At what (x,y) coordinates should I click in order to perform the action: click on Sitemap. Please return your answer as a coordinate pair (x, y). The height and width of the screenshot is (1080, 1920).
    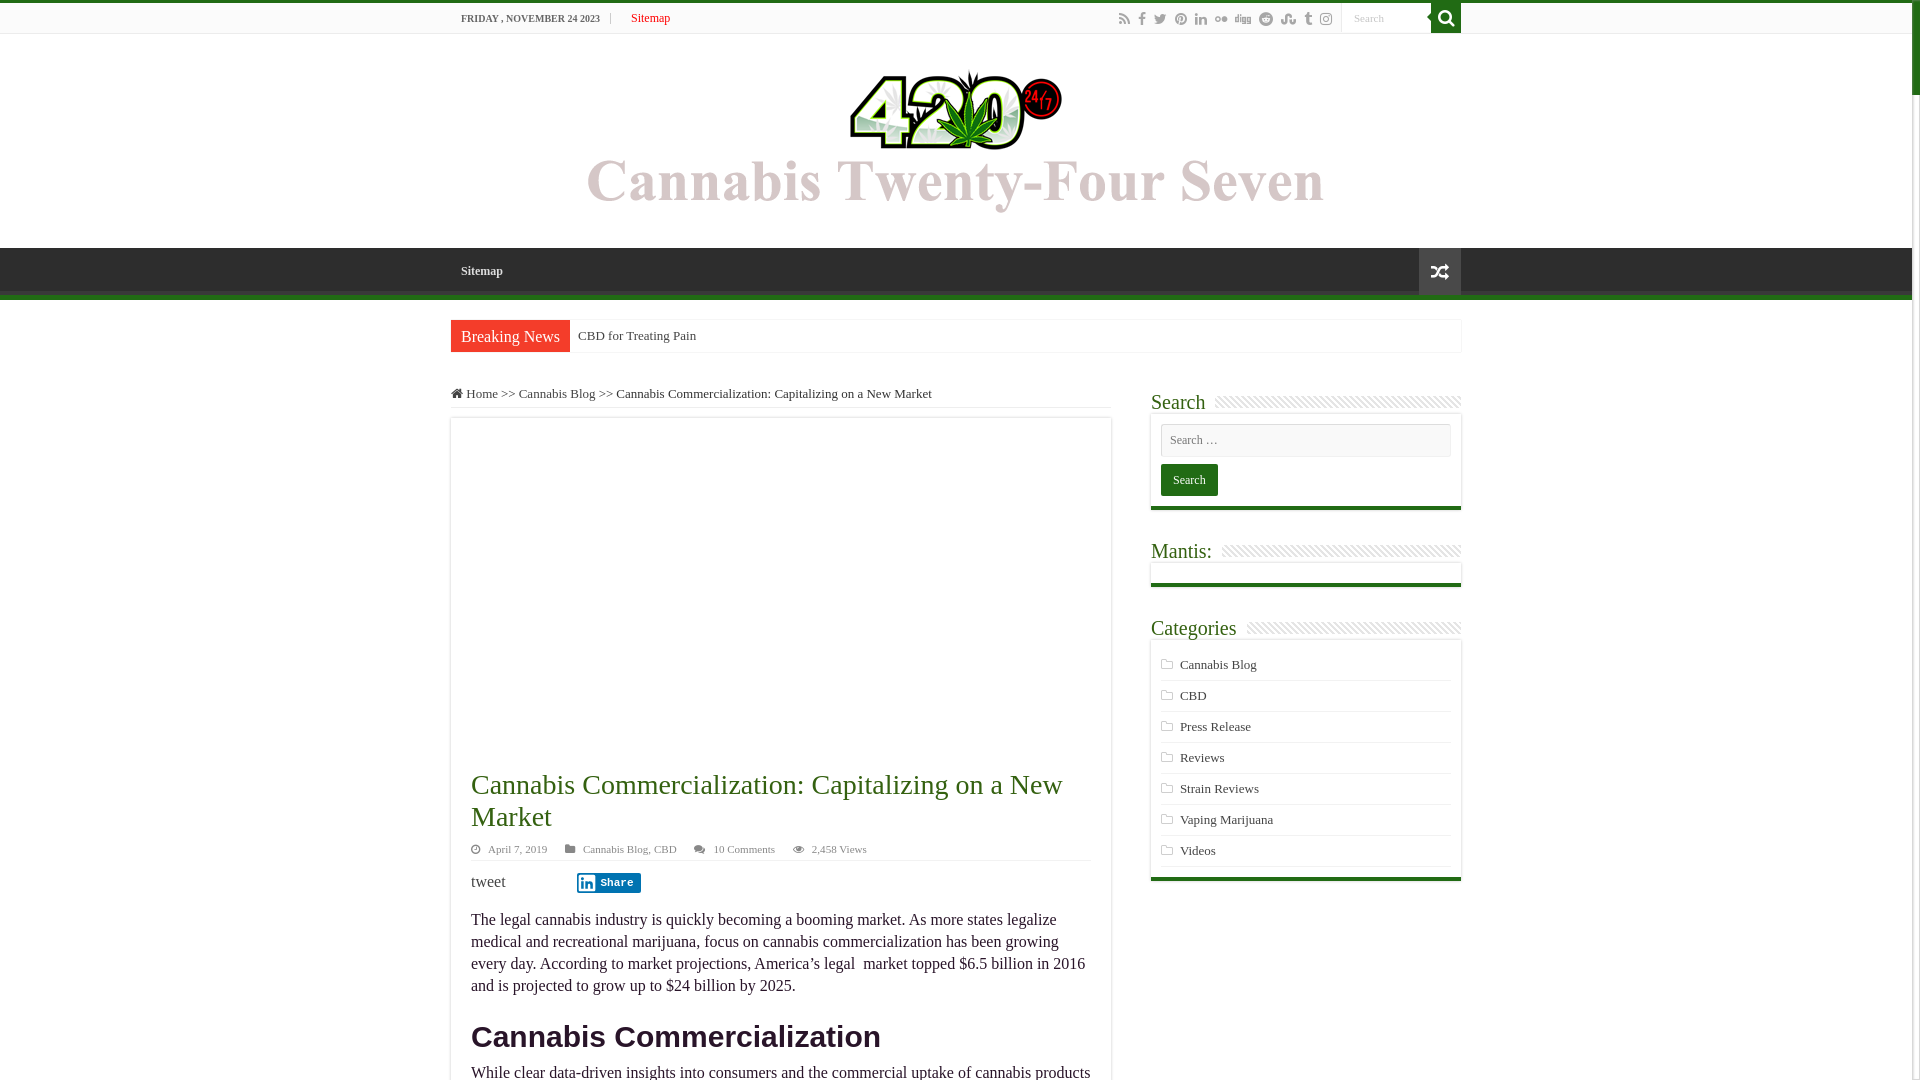
    Looking at the image, I should click on (482, 269).